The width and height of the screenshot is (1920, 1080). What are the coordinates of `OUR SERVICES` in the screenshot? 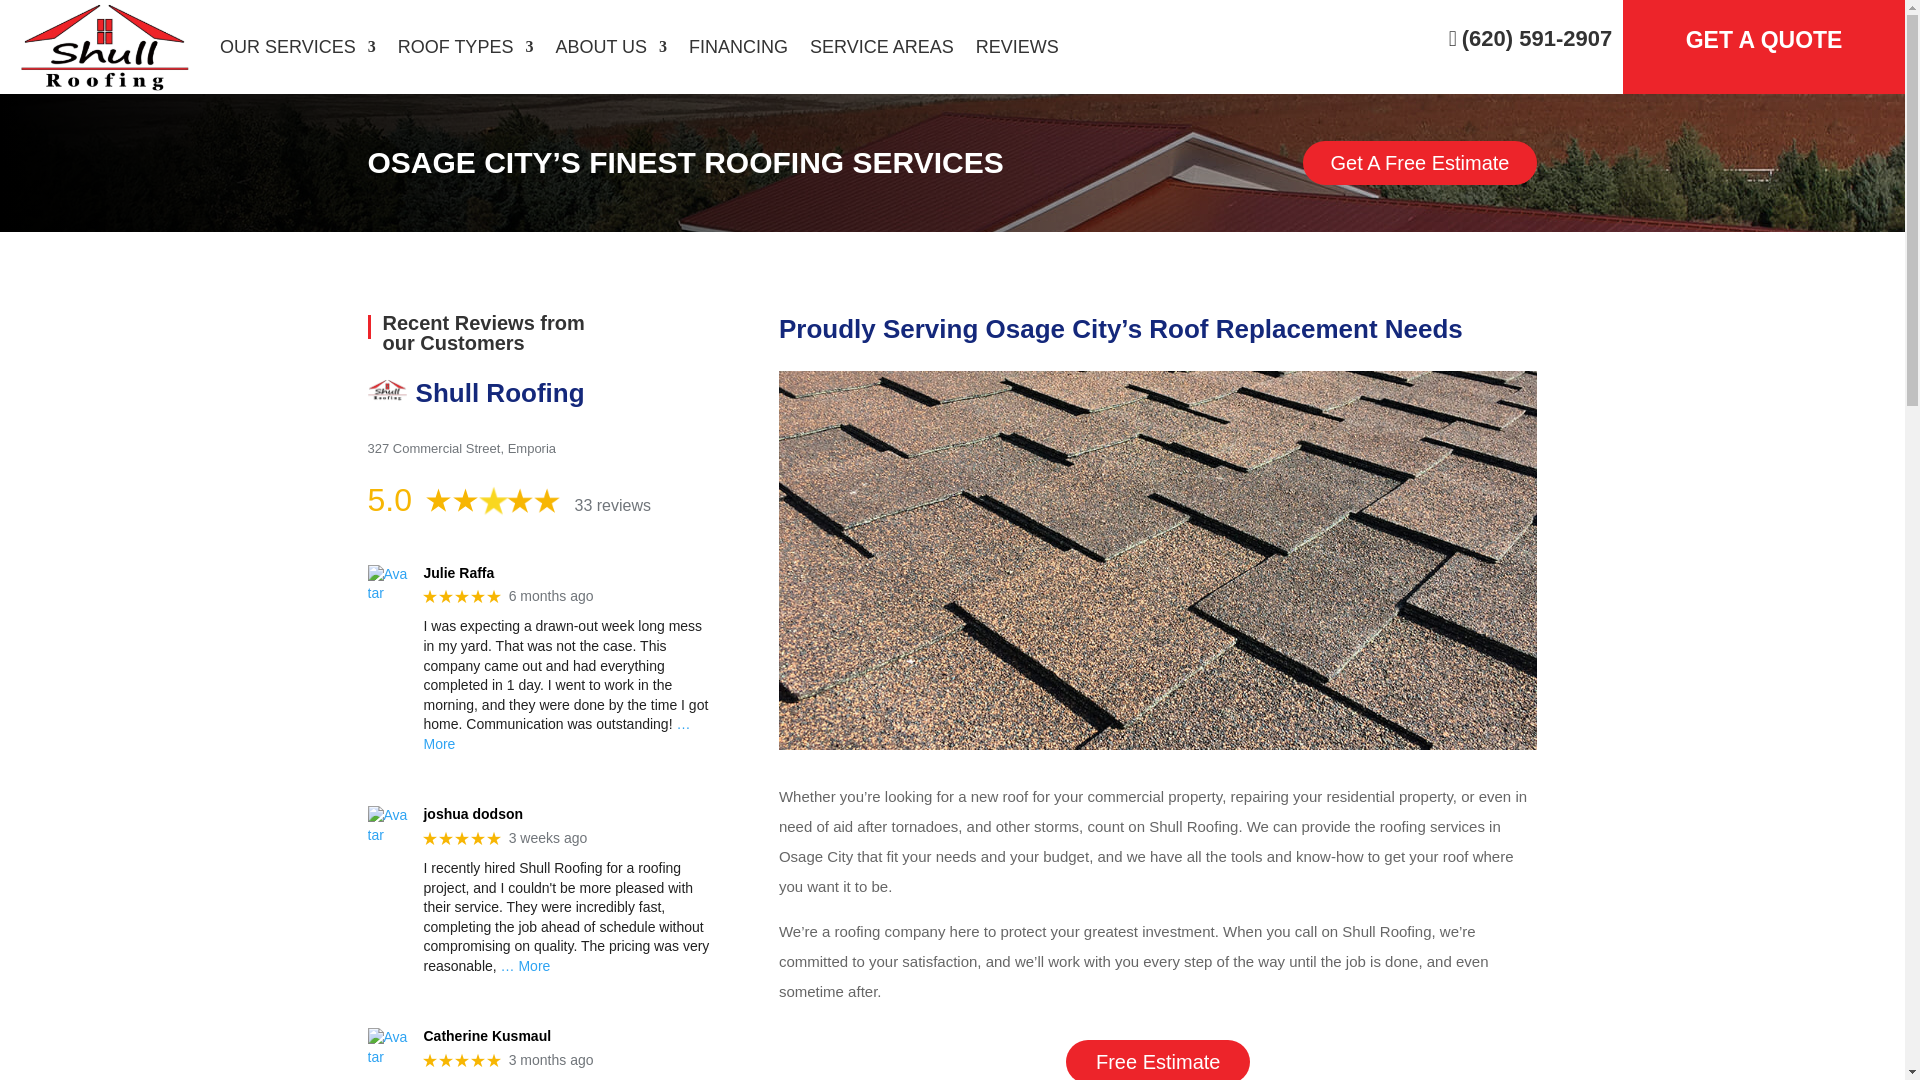 It's located at (298, 46).